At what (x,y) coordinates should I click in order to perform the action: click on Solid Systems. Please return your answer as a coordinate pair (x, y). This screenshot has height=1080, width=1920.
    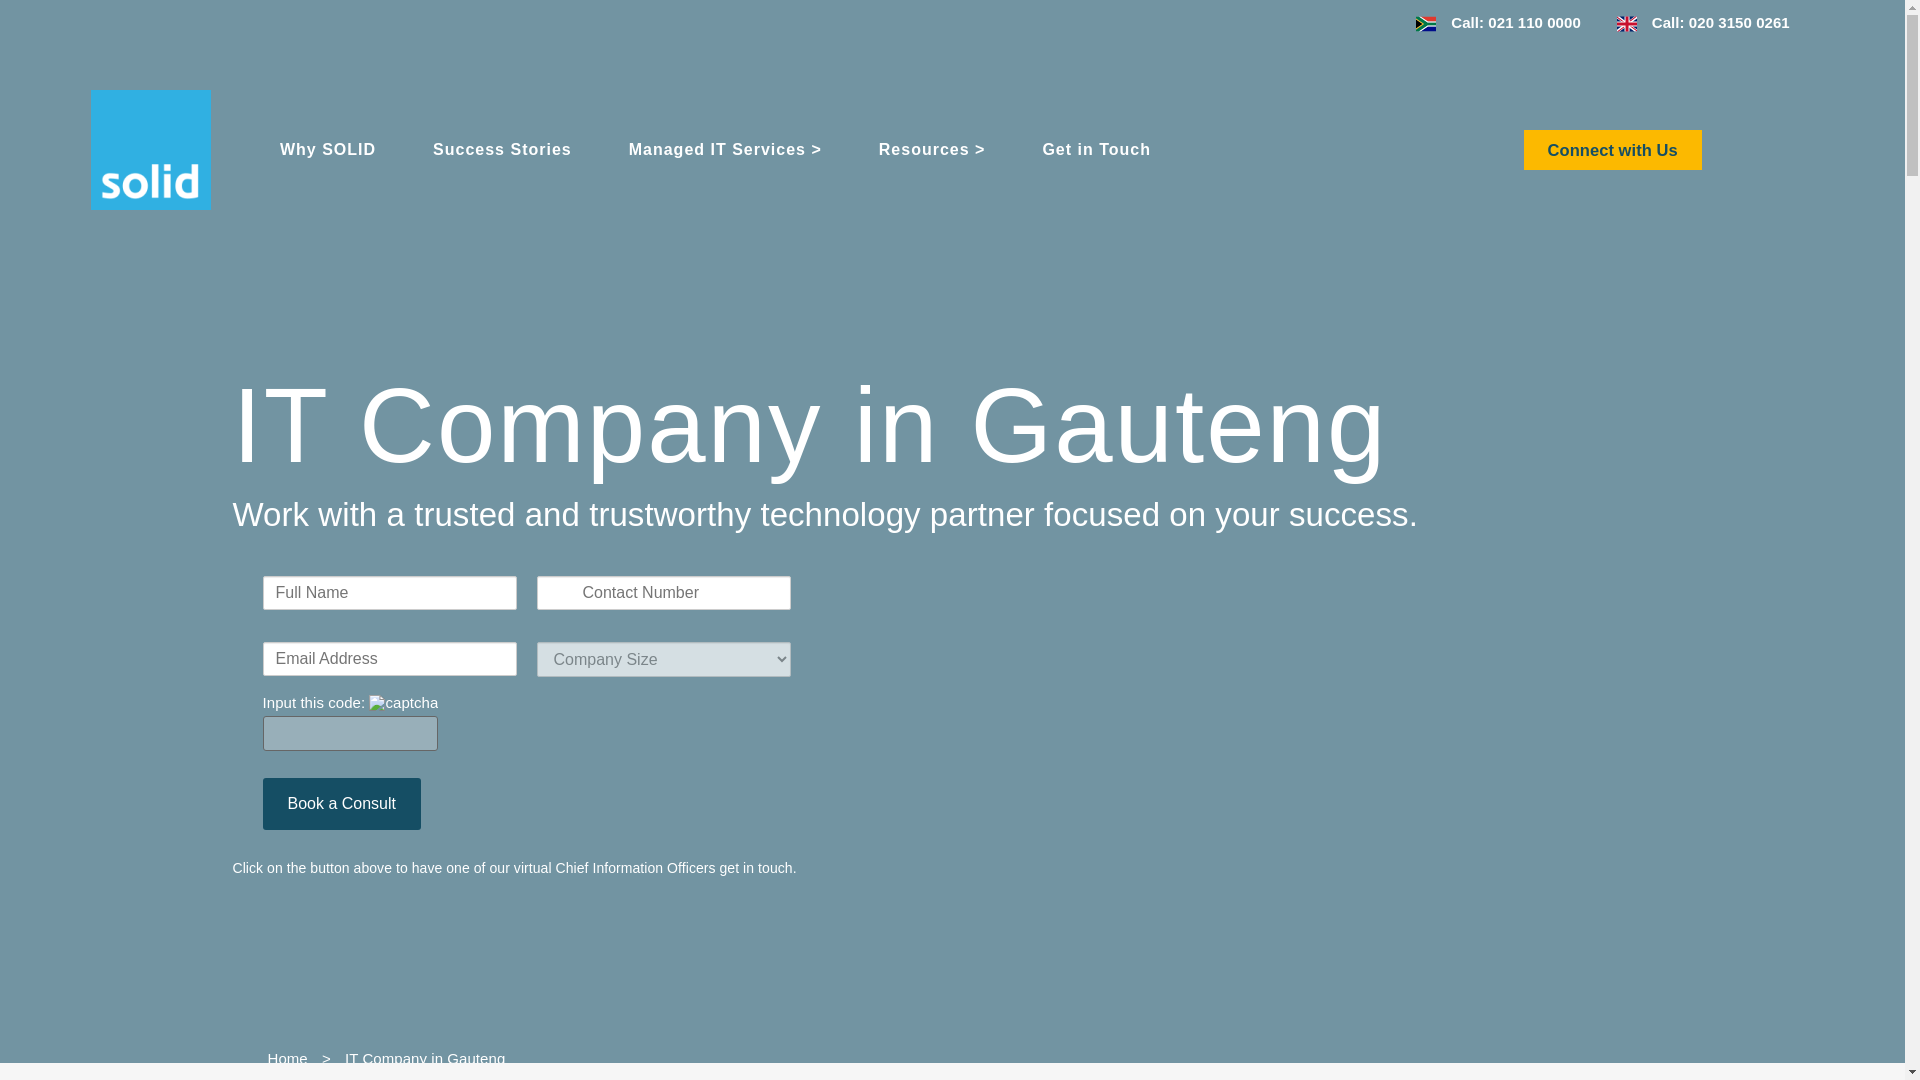
    Looking at the image, I should click on (150, 149).